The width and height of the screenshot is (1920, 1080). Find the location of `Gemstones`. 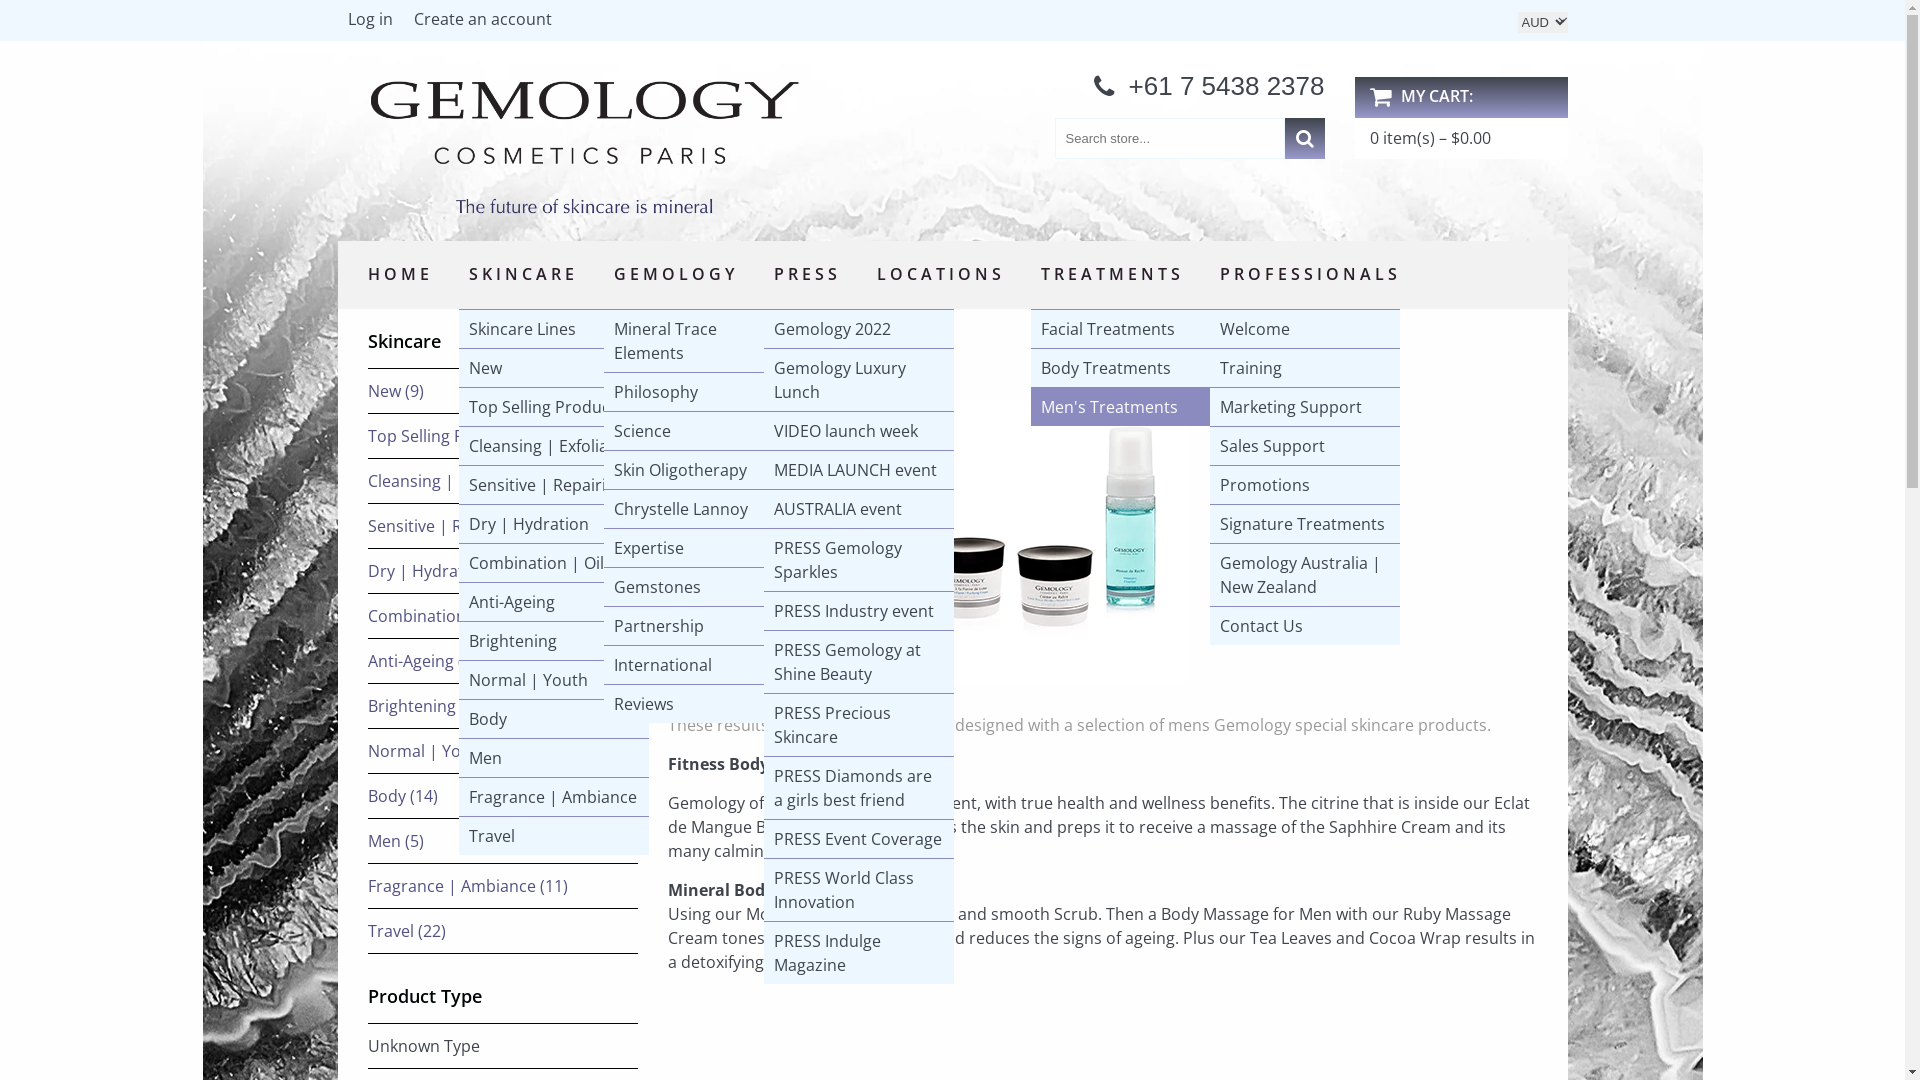

Gemstones is located at coordinates (699, 587).